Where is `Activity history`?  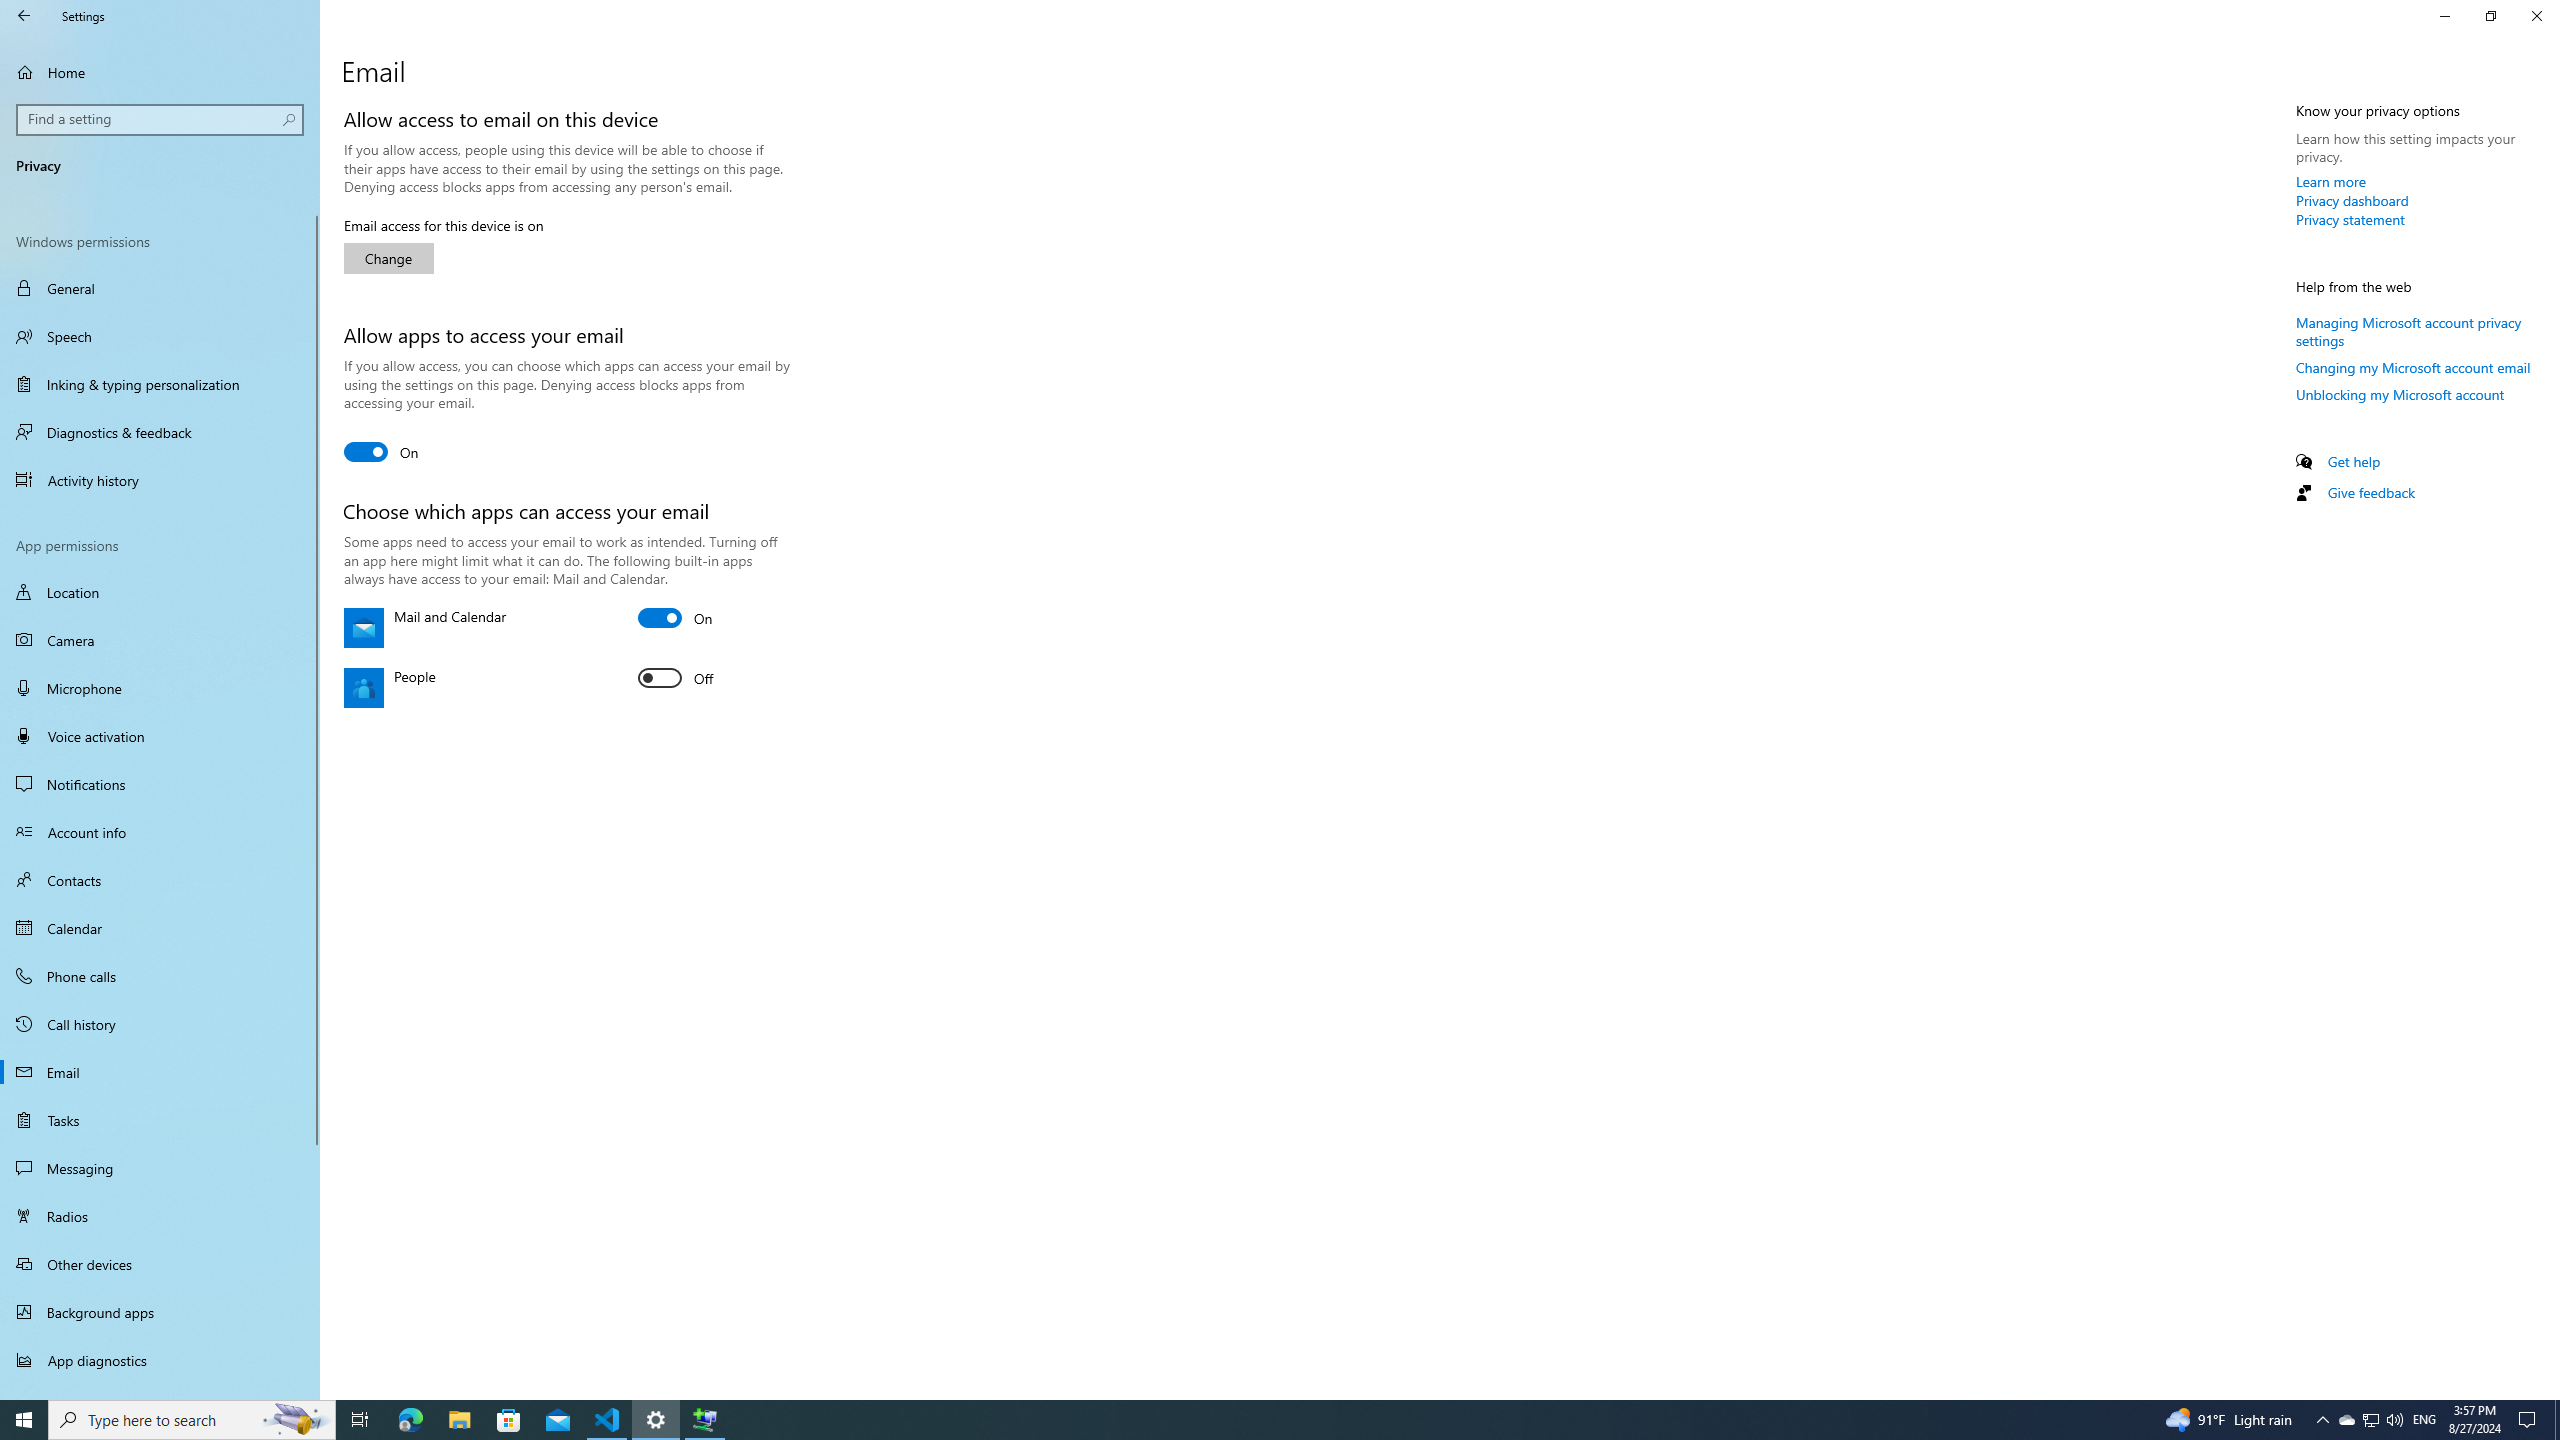
Activity history is located at coordinates (160, 592).